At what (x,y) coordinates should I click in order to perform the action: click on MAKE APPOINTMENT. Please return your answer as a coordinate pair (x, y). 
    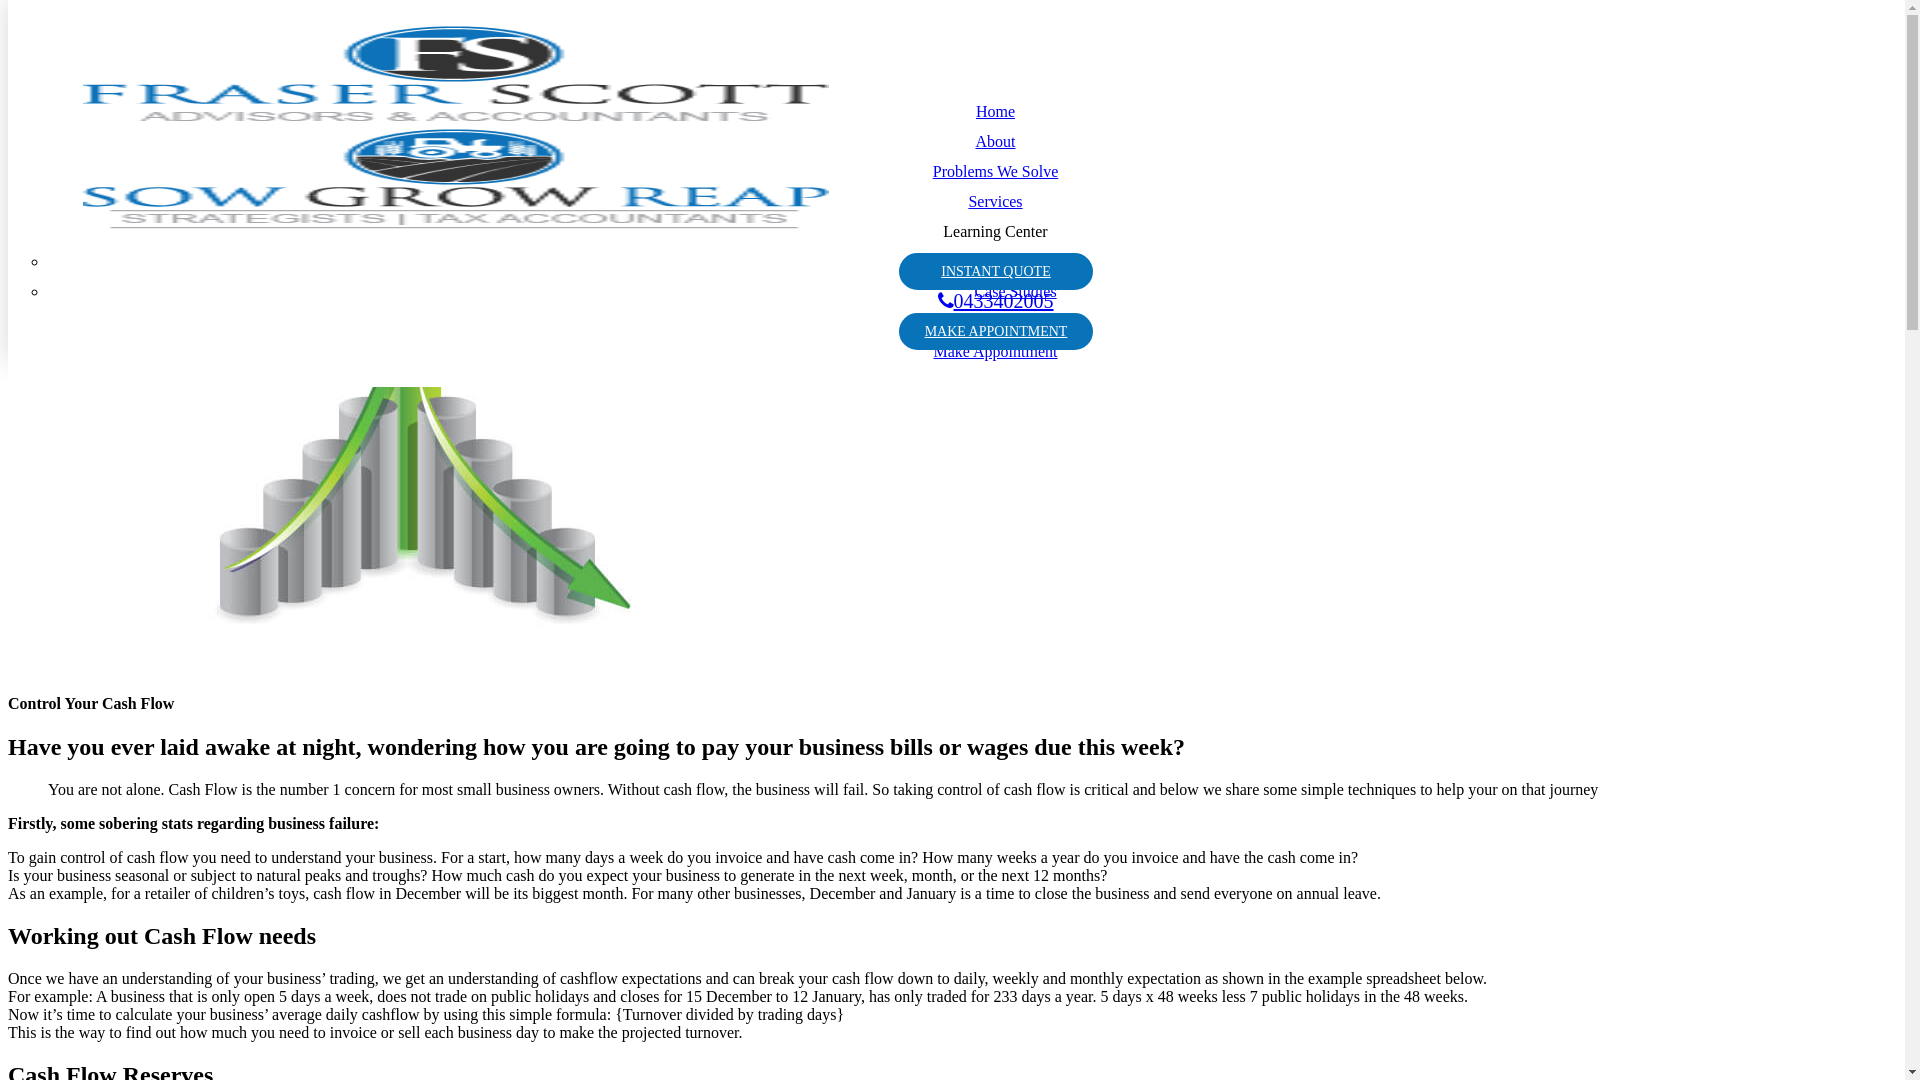
    Looking at the image, I should click on (996, 332).